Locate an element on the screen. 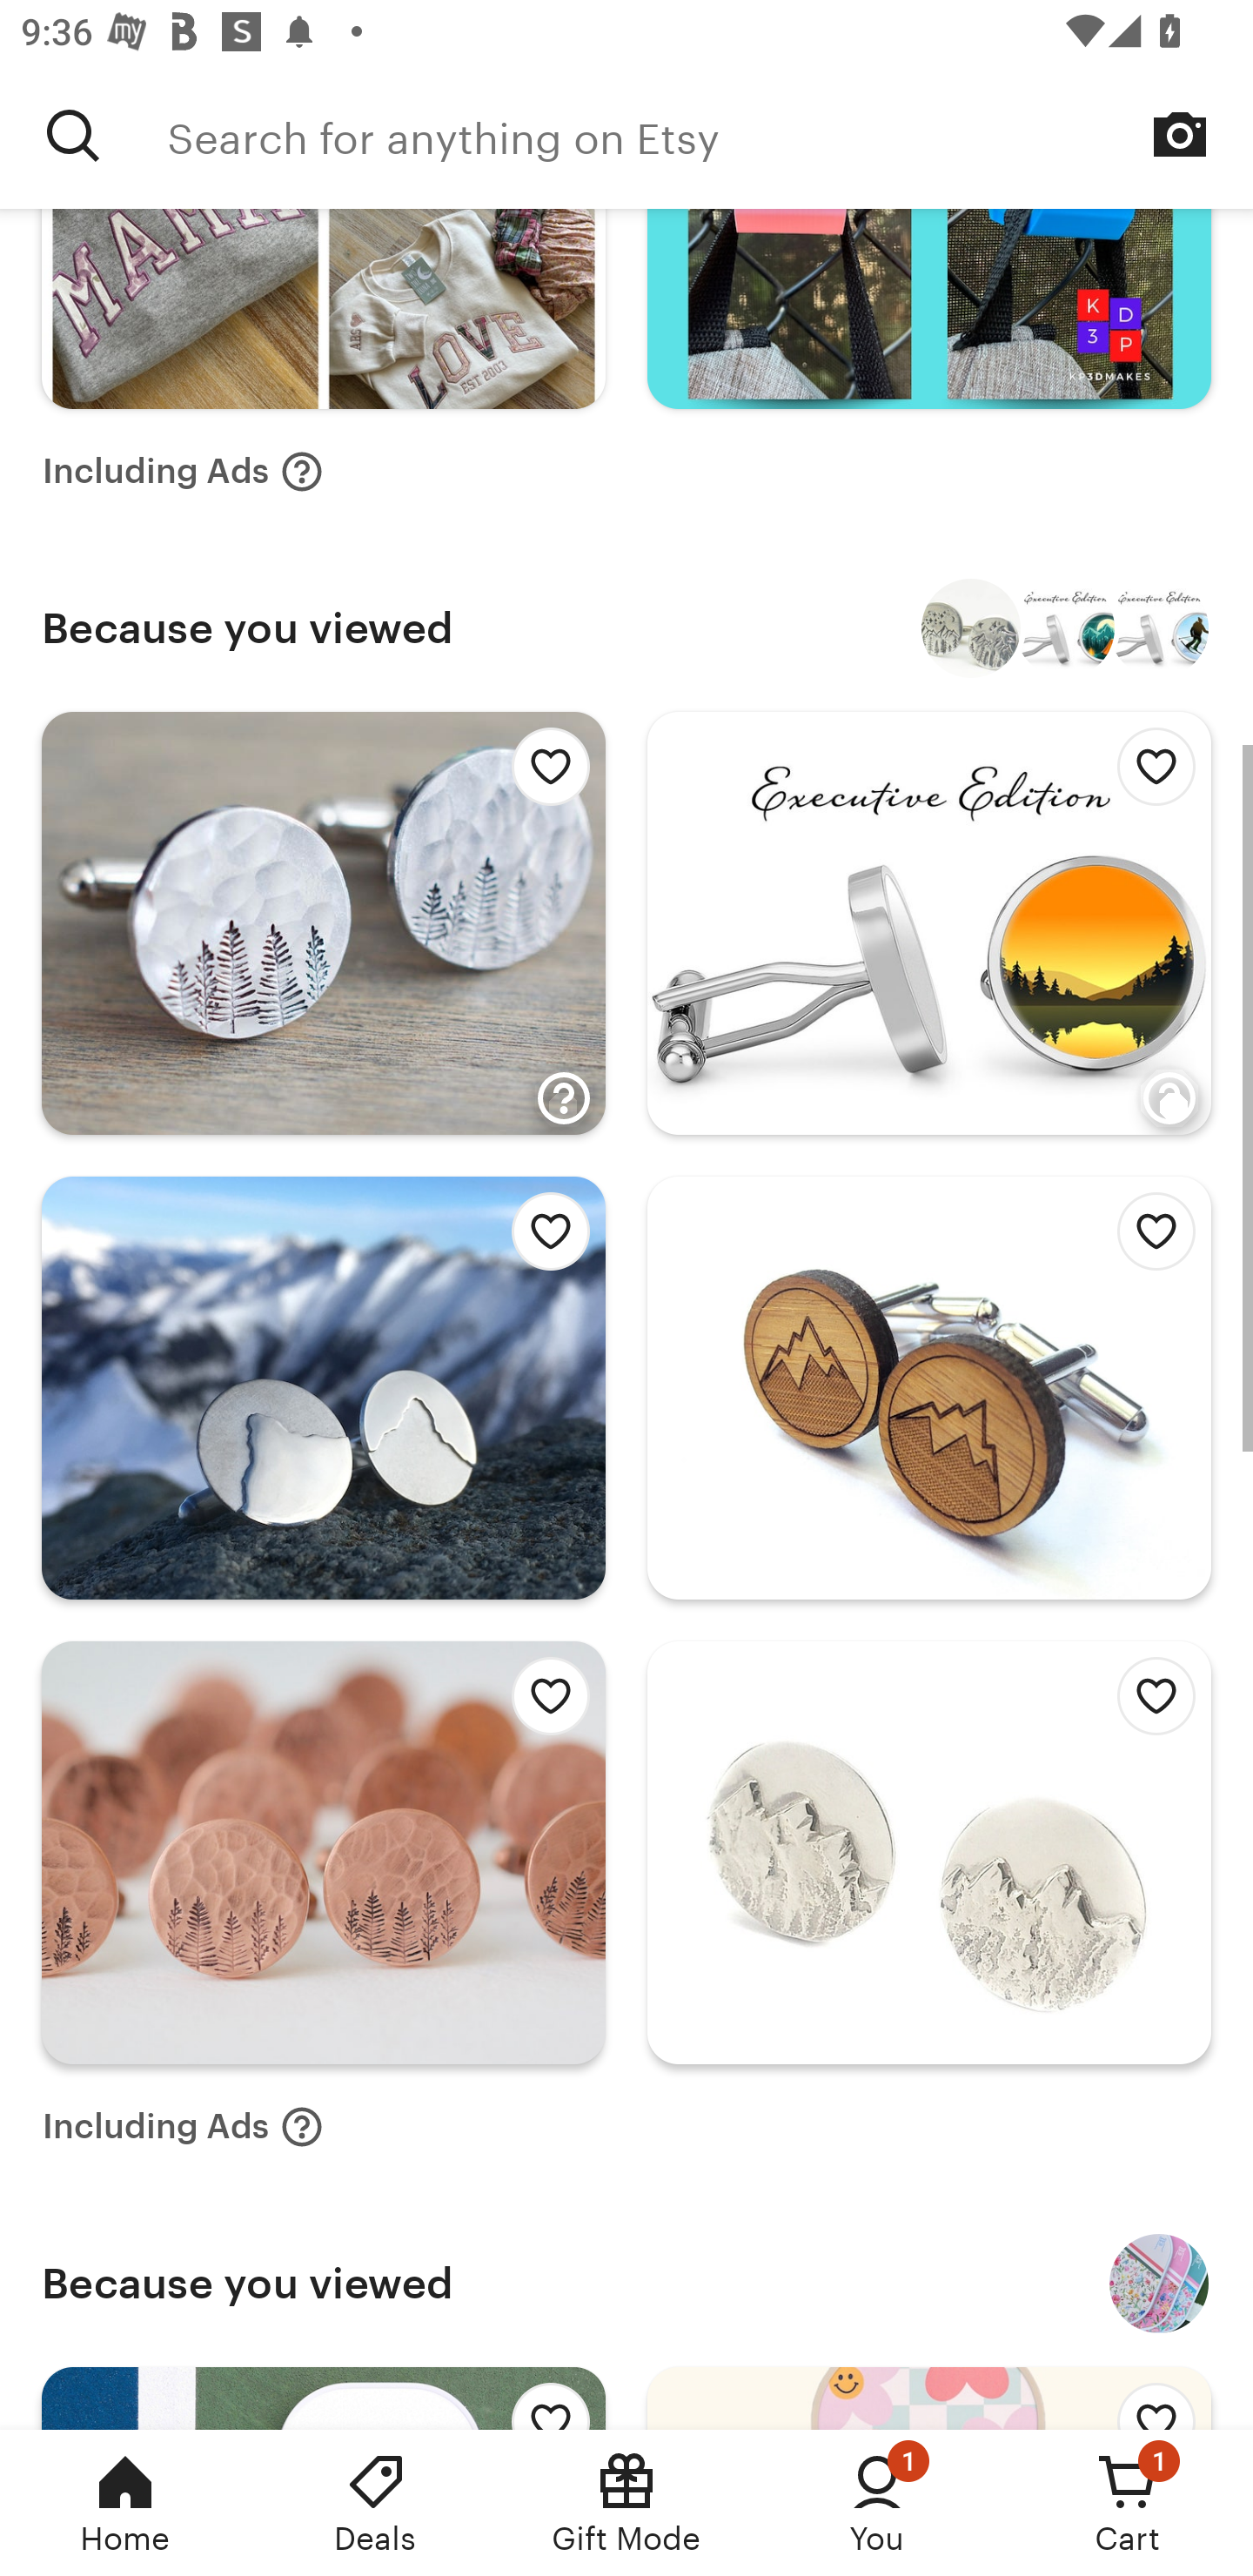 Image resolution: width=1253 pixels, height=2576 pixels. Cart, 1 new notification Cart is located at coordinates (1128, 2503).